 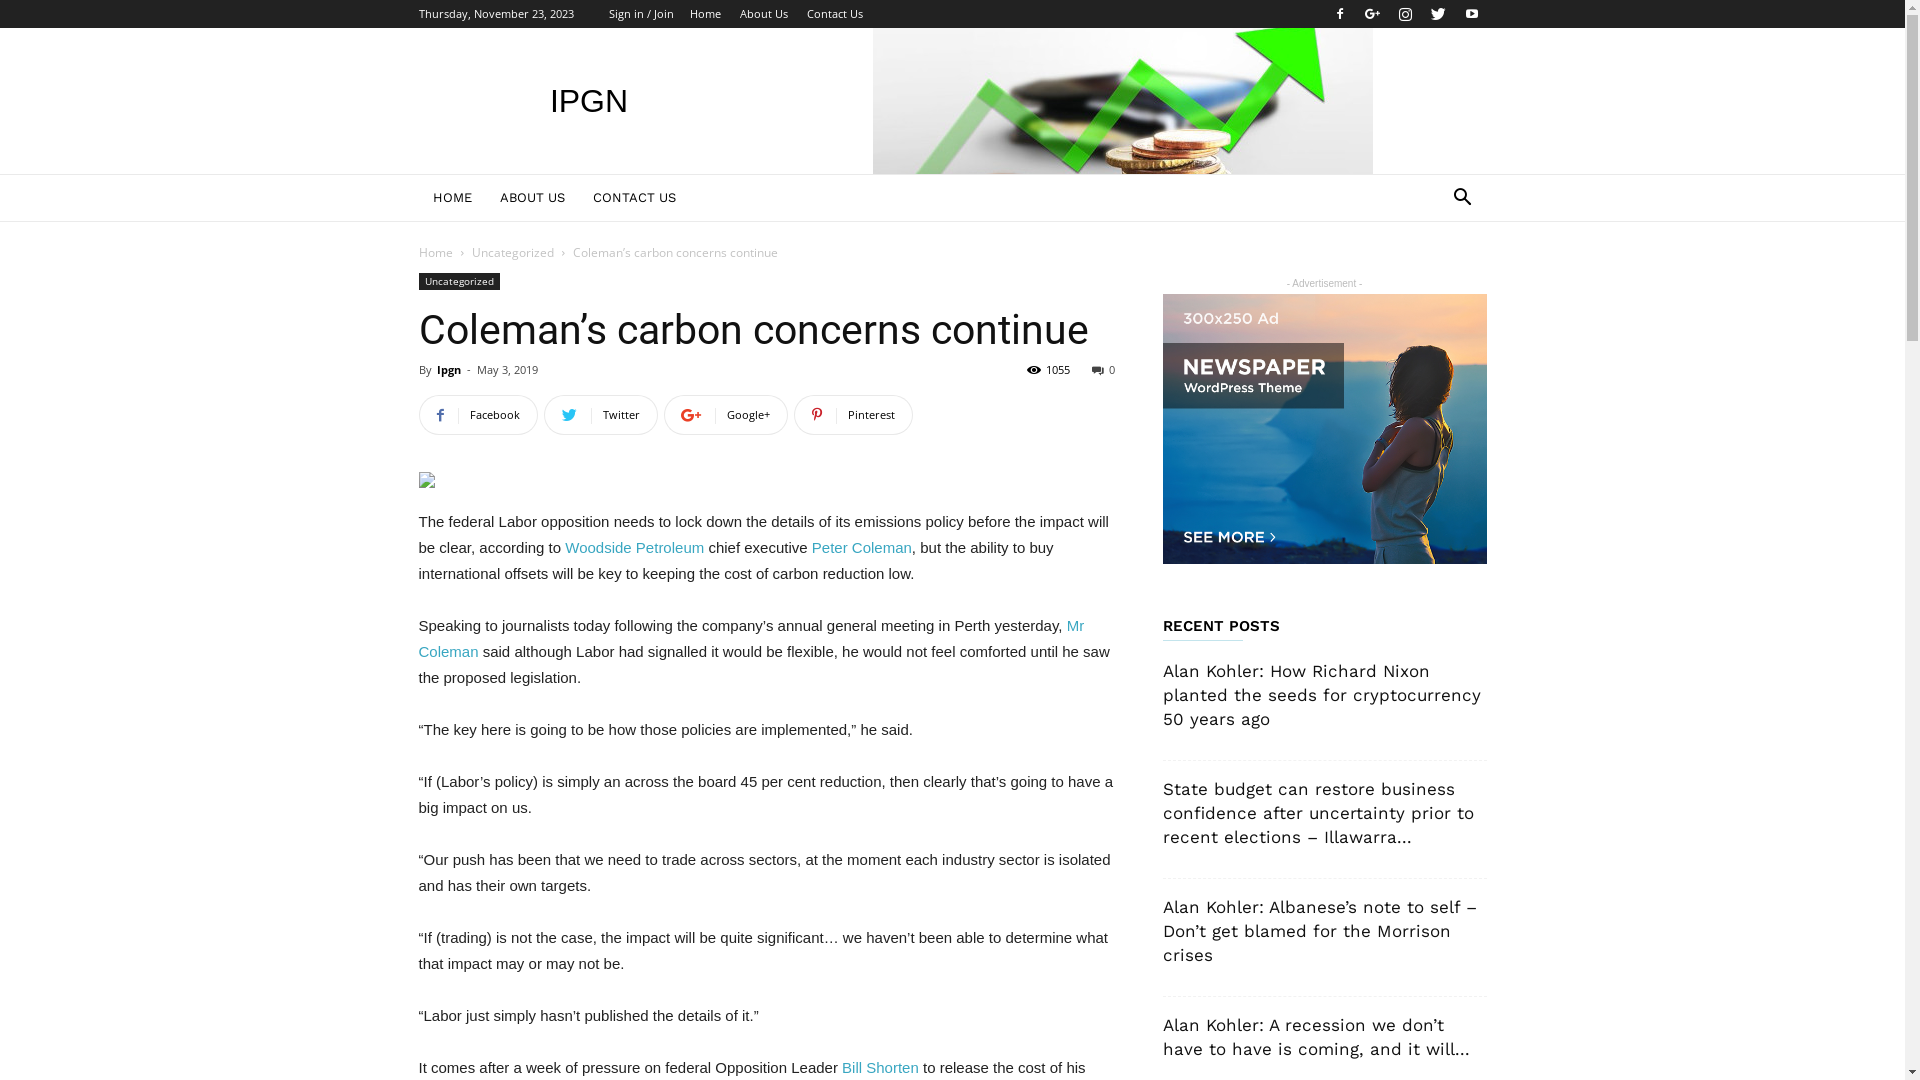 What do you see at coordinates (1405, 14) in the screenshot?
I see `Instagram` at bounding box center [1405, 14].